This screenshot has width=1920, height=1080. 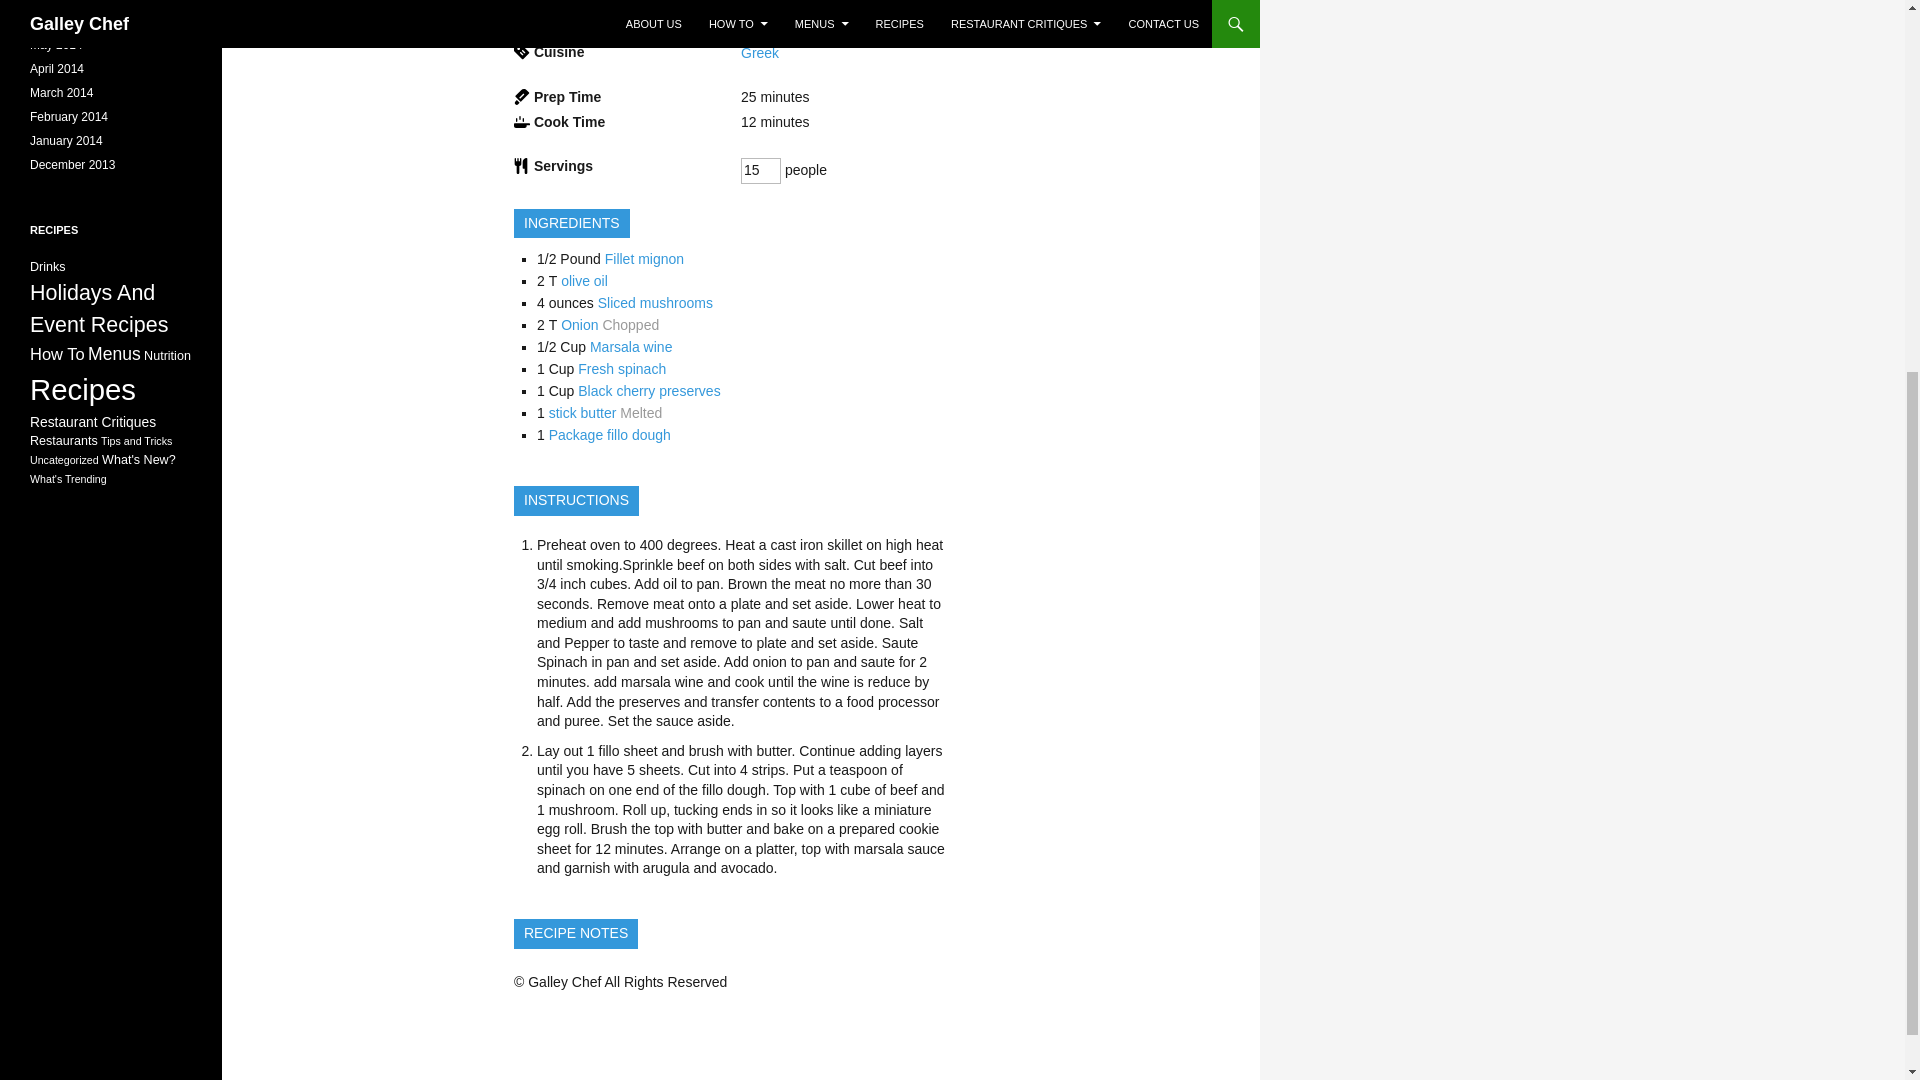 What do you see at coordinates (578, 324) in the screenshot?
I see `Onion` at bounding box center [578, 324].